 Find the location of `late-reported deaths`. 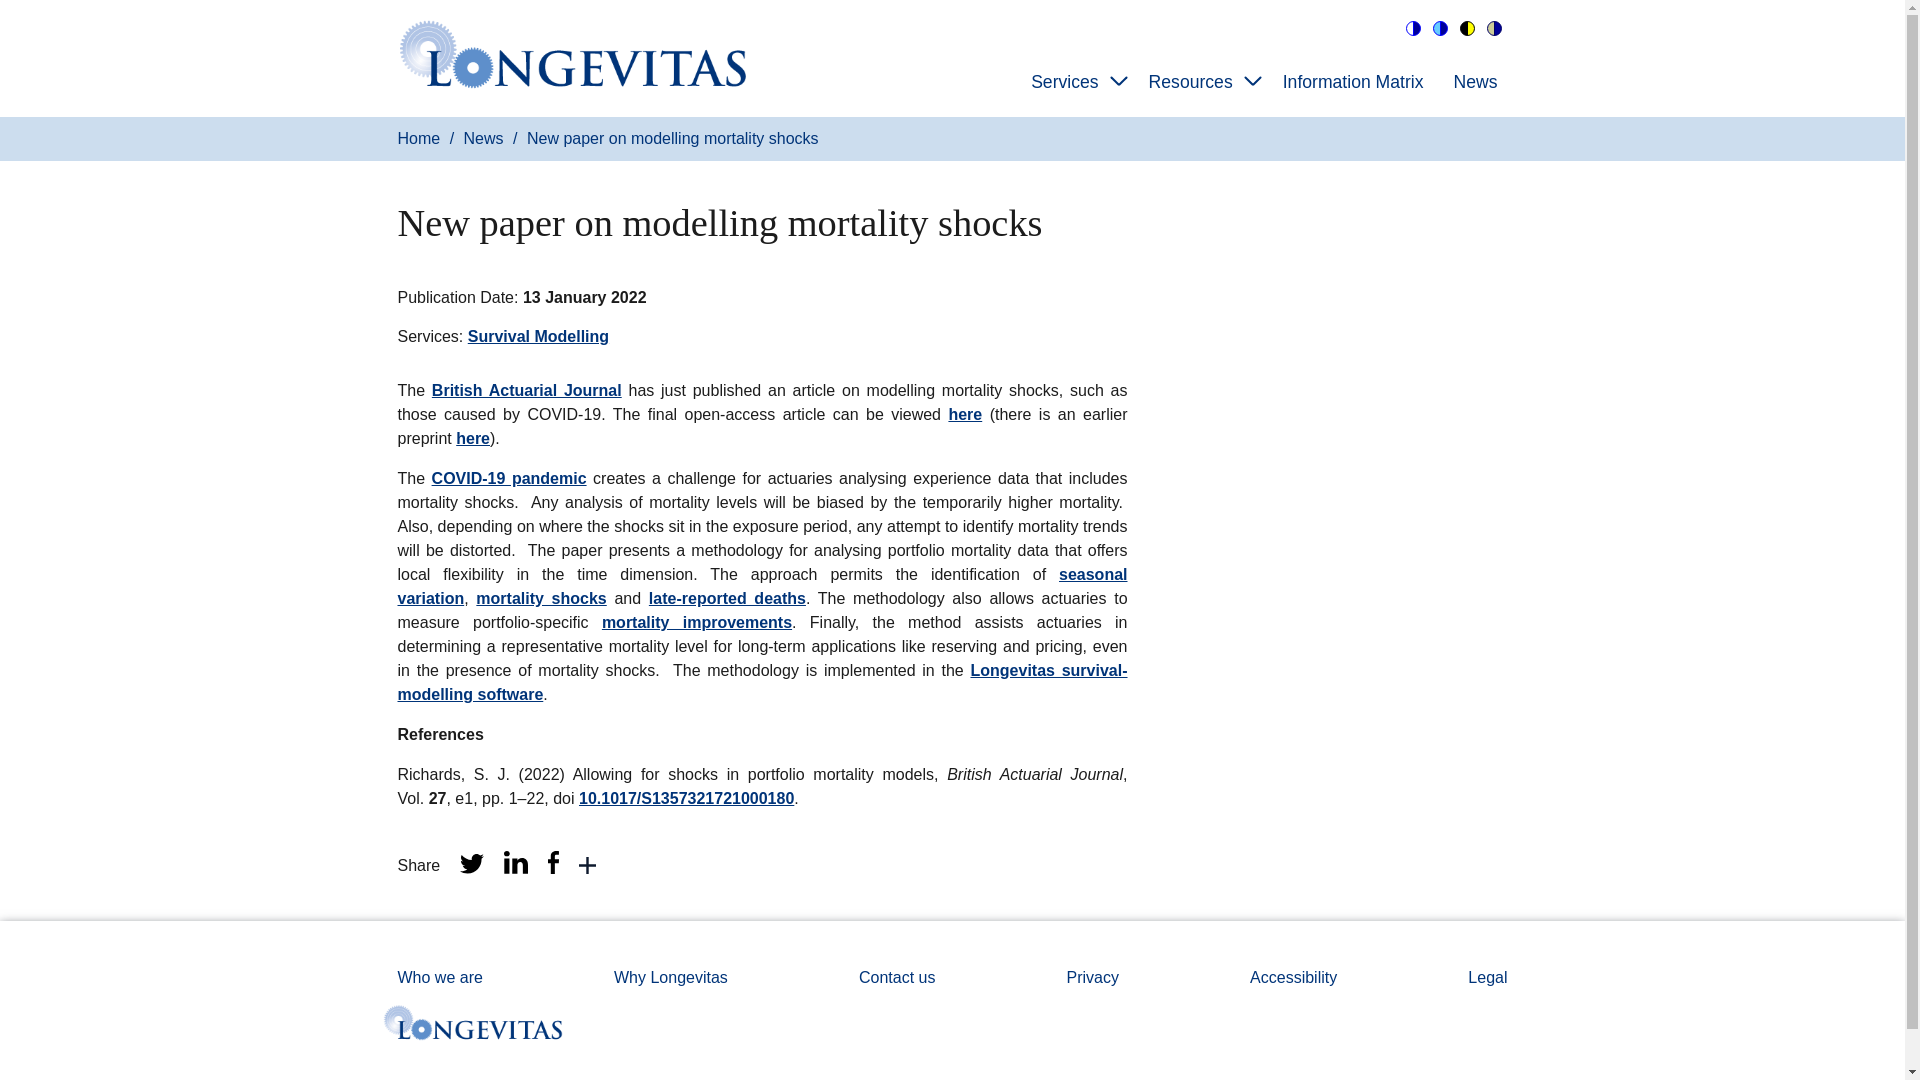

late-reported deaths is located at coordinates (727, 598).